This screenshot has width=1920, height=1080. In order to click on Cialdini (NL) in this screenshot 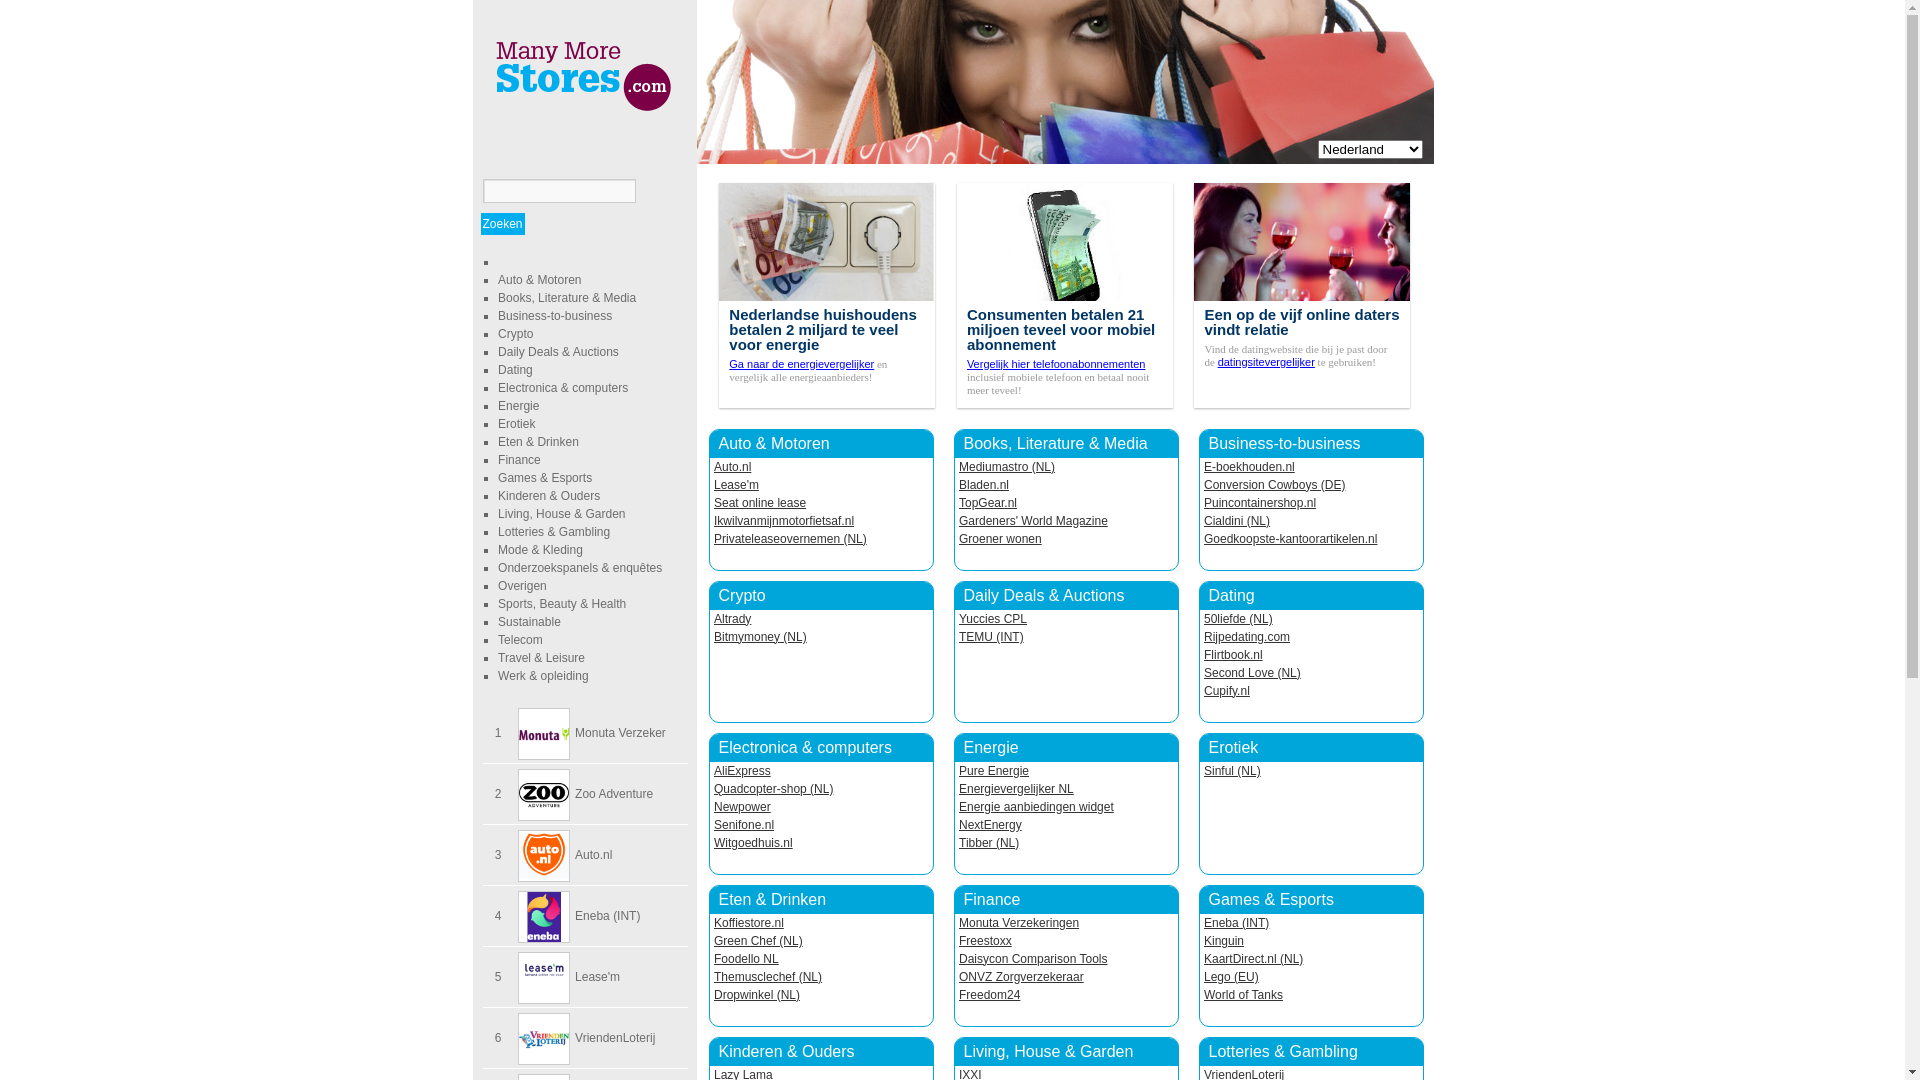, I will do `click(1237, 521)`.